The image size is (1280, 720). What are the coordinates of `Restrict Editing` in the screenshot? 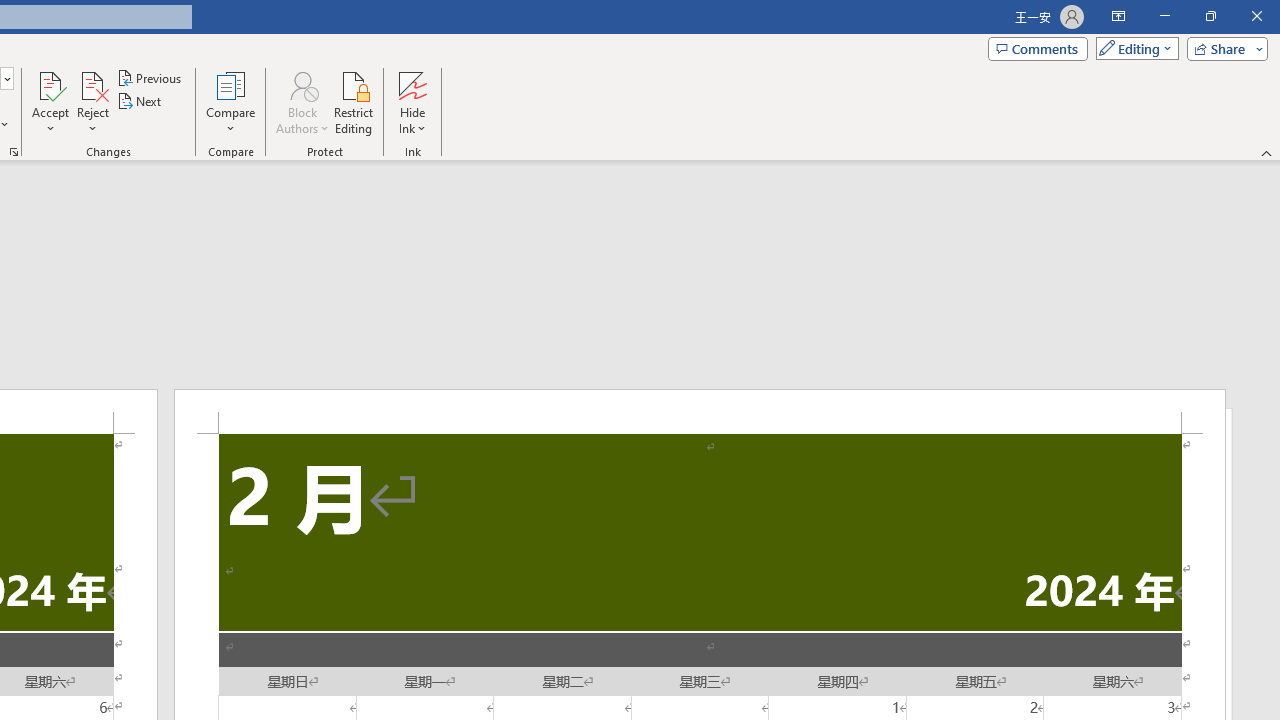 It's located at (354, 102).